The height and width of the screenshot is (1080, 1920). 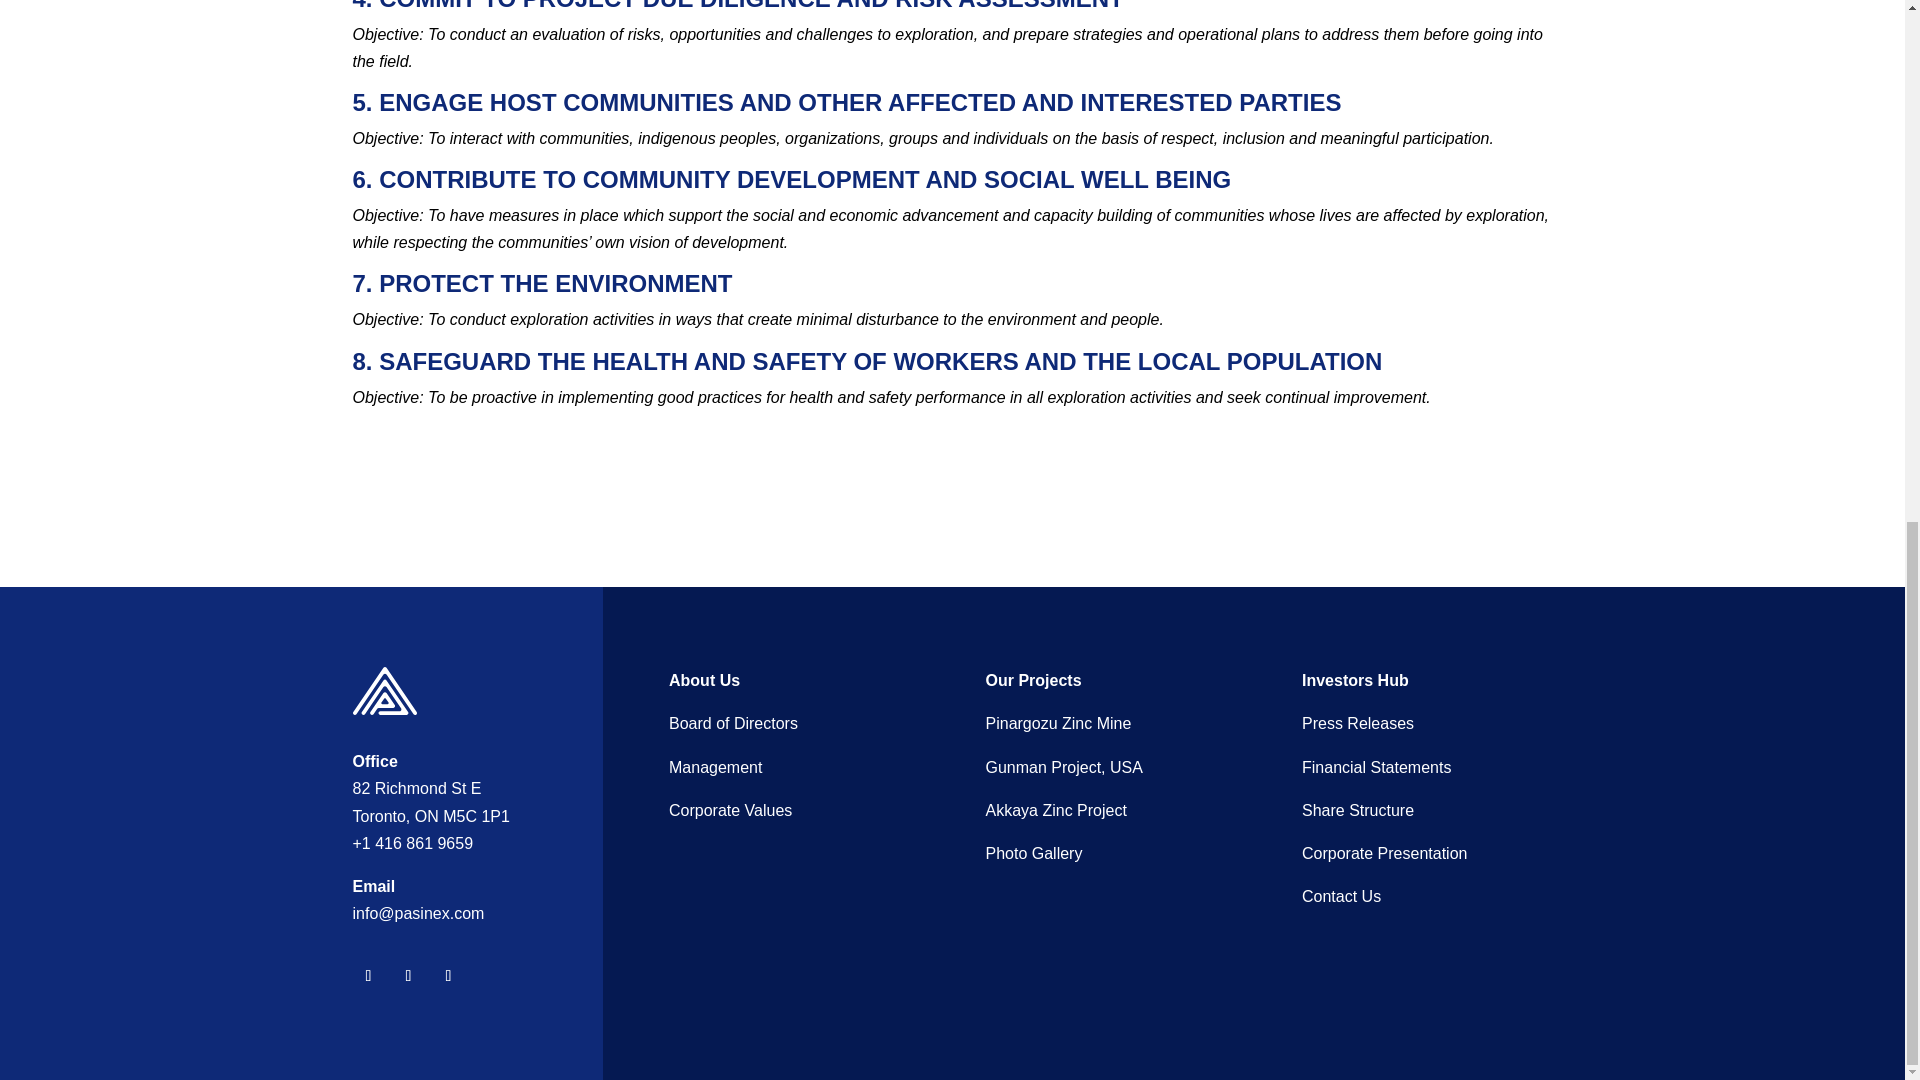 I want to click on Follow on Facebook, so click(x=368, y=976).